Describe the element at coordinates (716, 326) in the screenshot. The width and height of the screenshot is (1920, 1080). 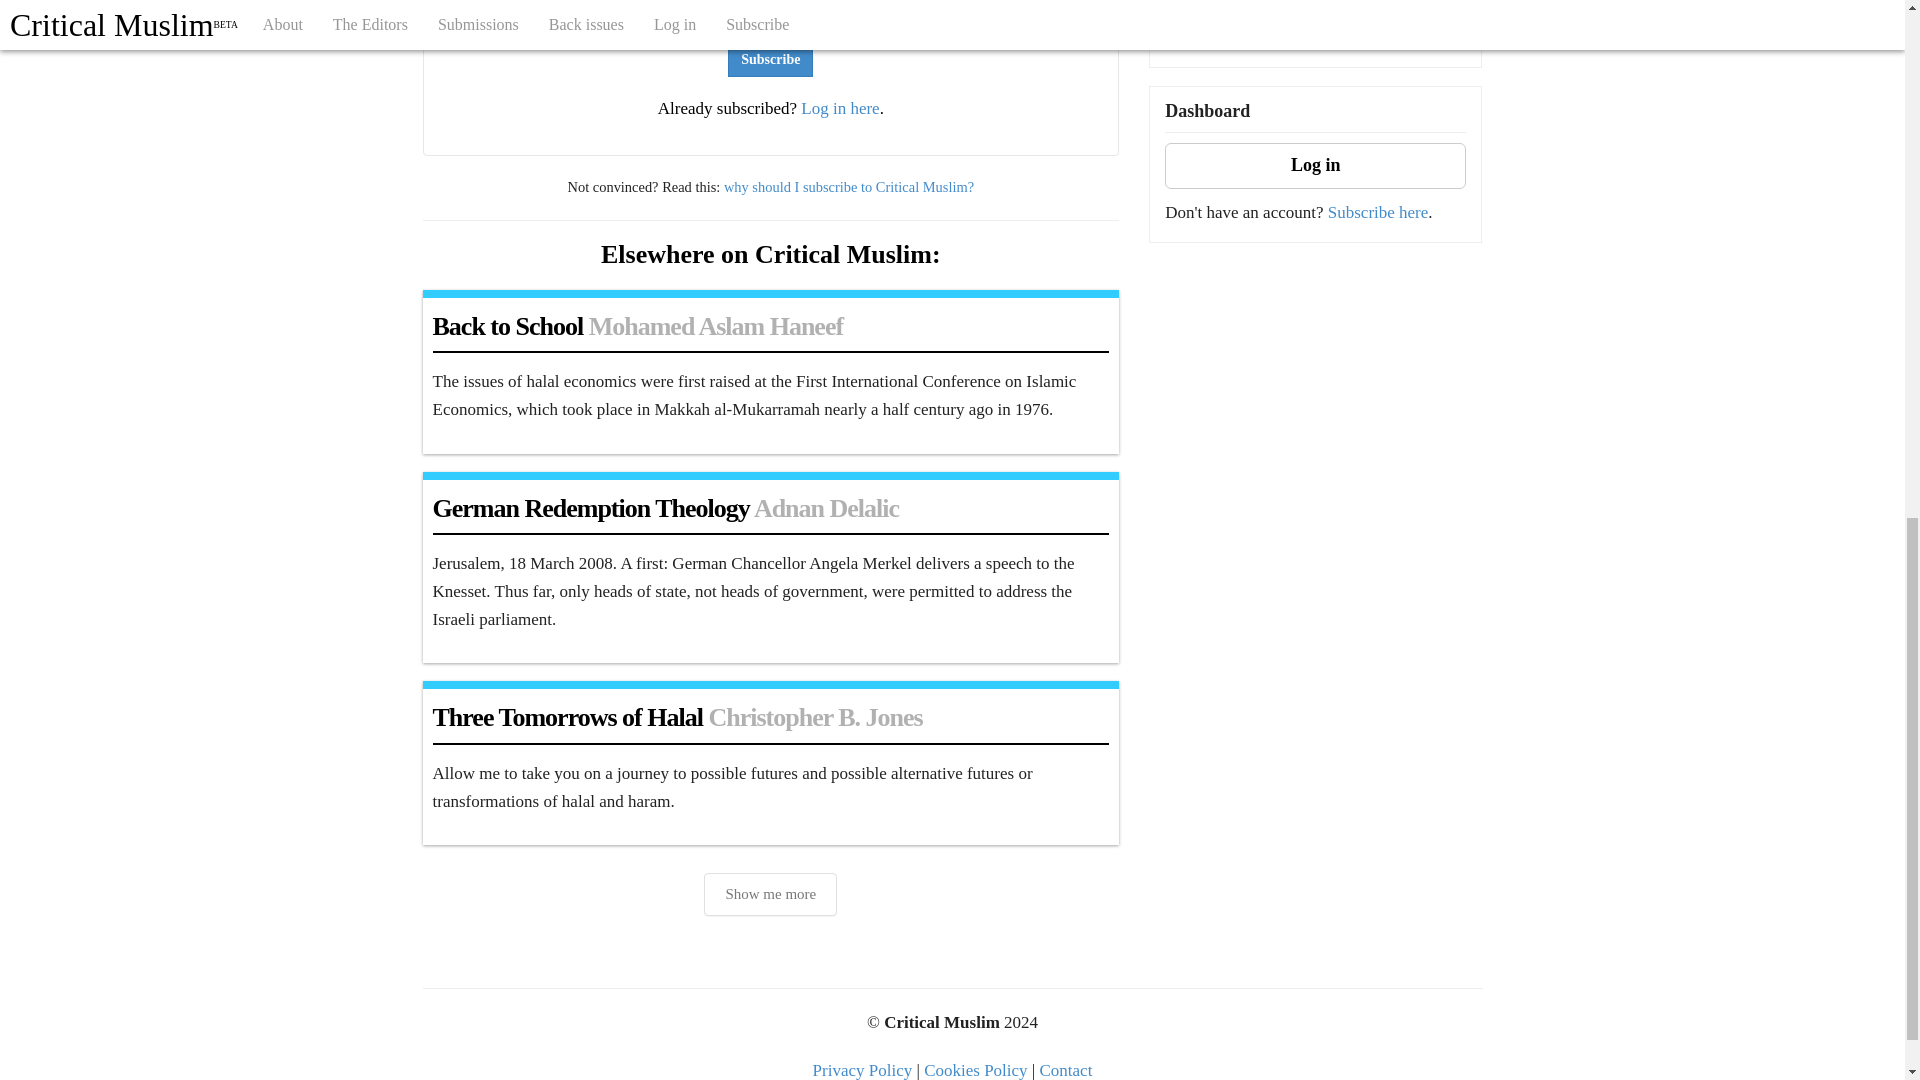
I see `Posts by Mohamed Aslam Haneef` at that location.